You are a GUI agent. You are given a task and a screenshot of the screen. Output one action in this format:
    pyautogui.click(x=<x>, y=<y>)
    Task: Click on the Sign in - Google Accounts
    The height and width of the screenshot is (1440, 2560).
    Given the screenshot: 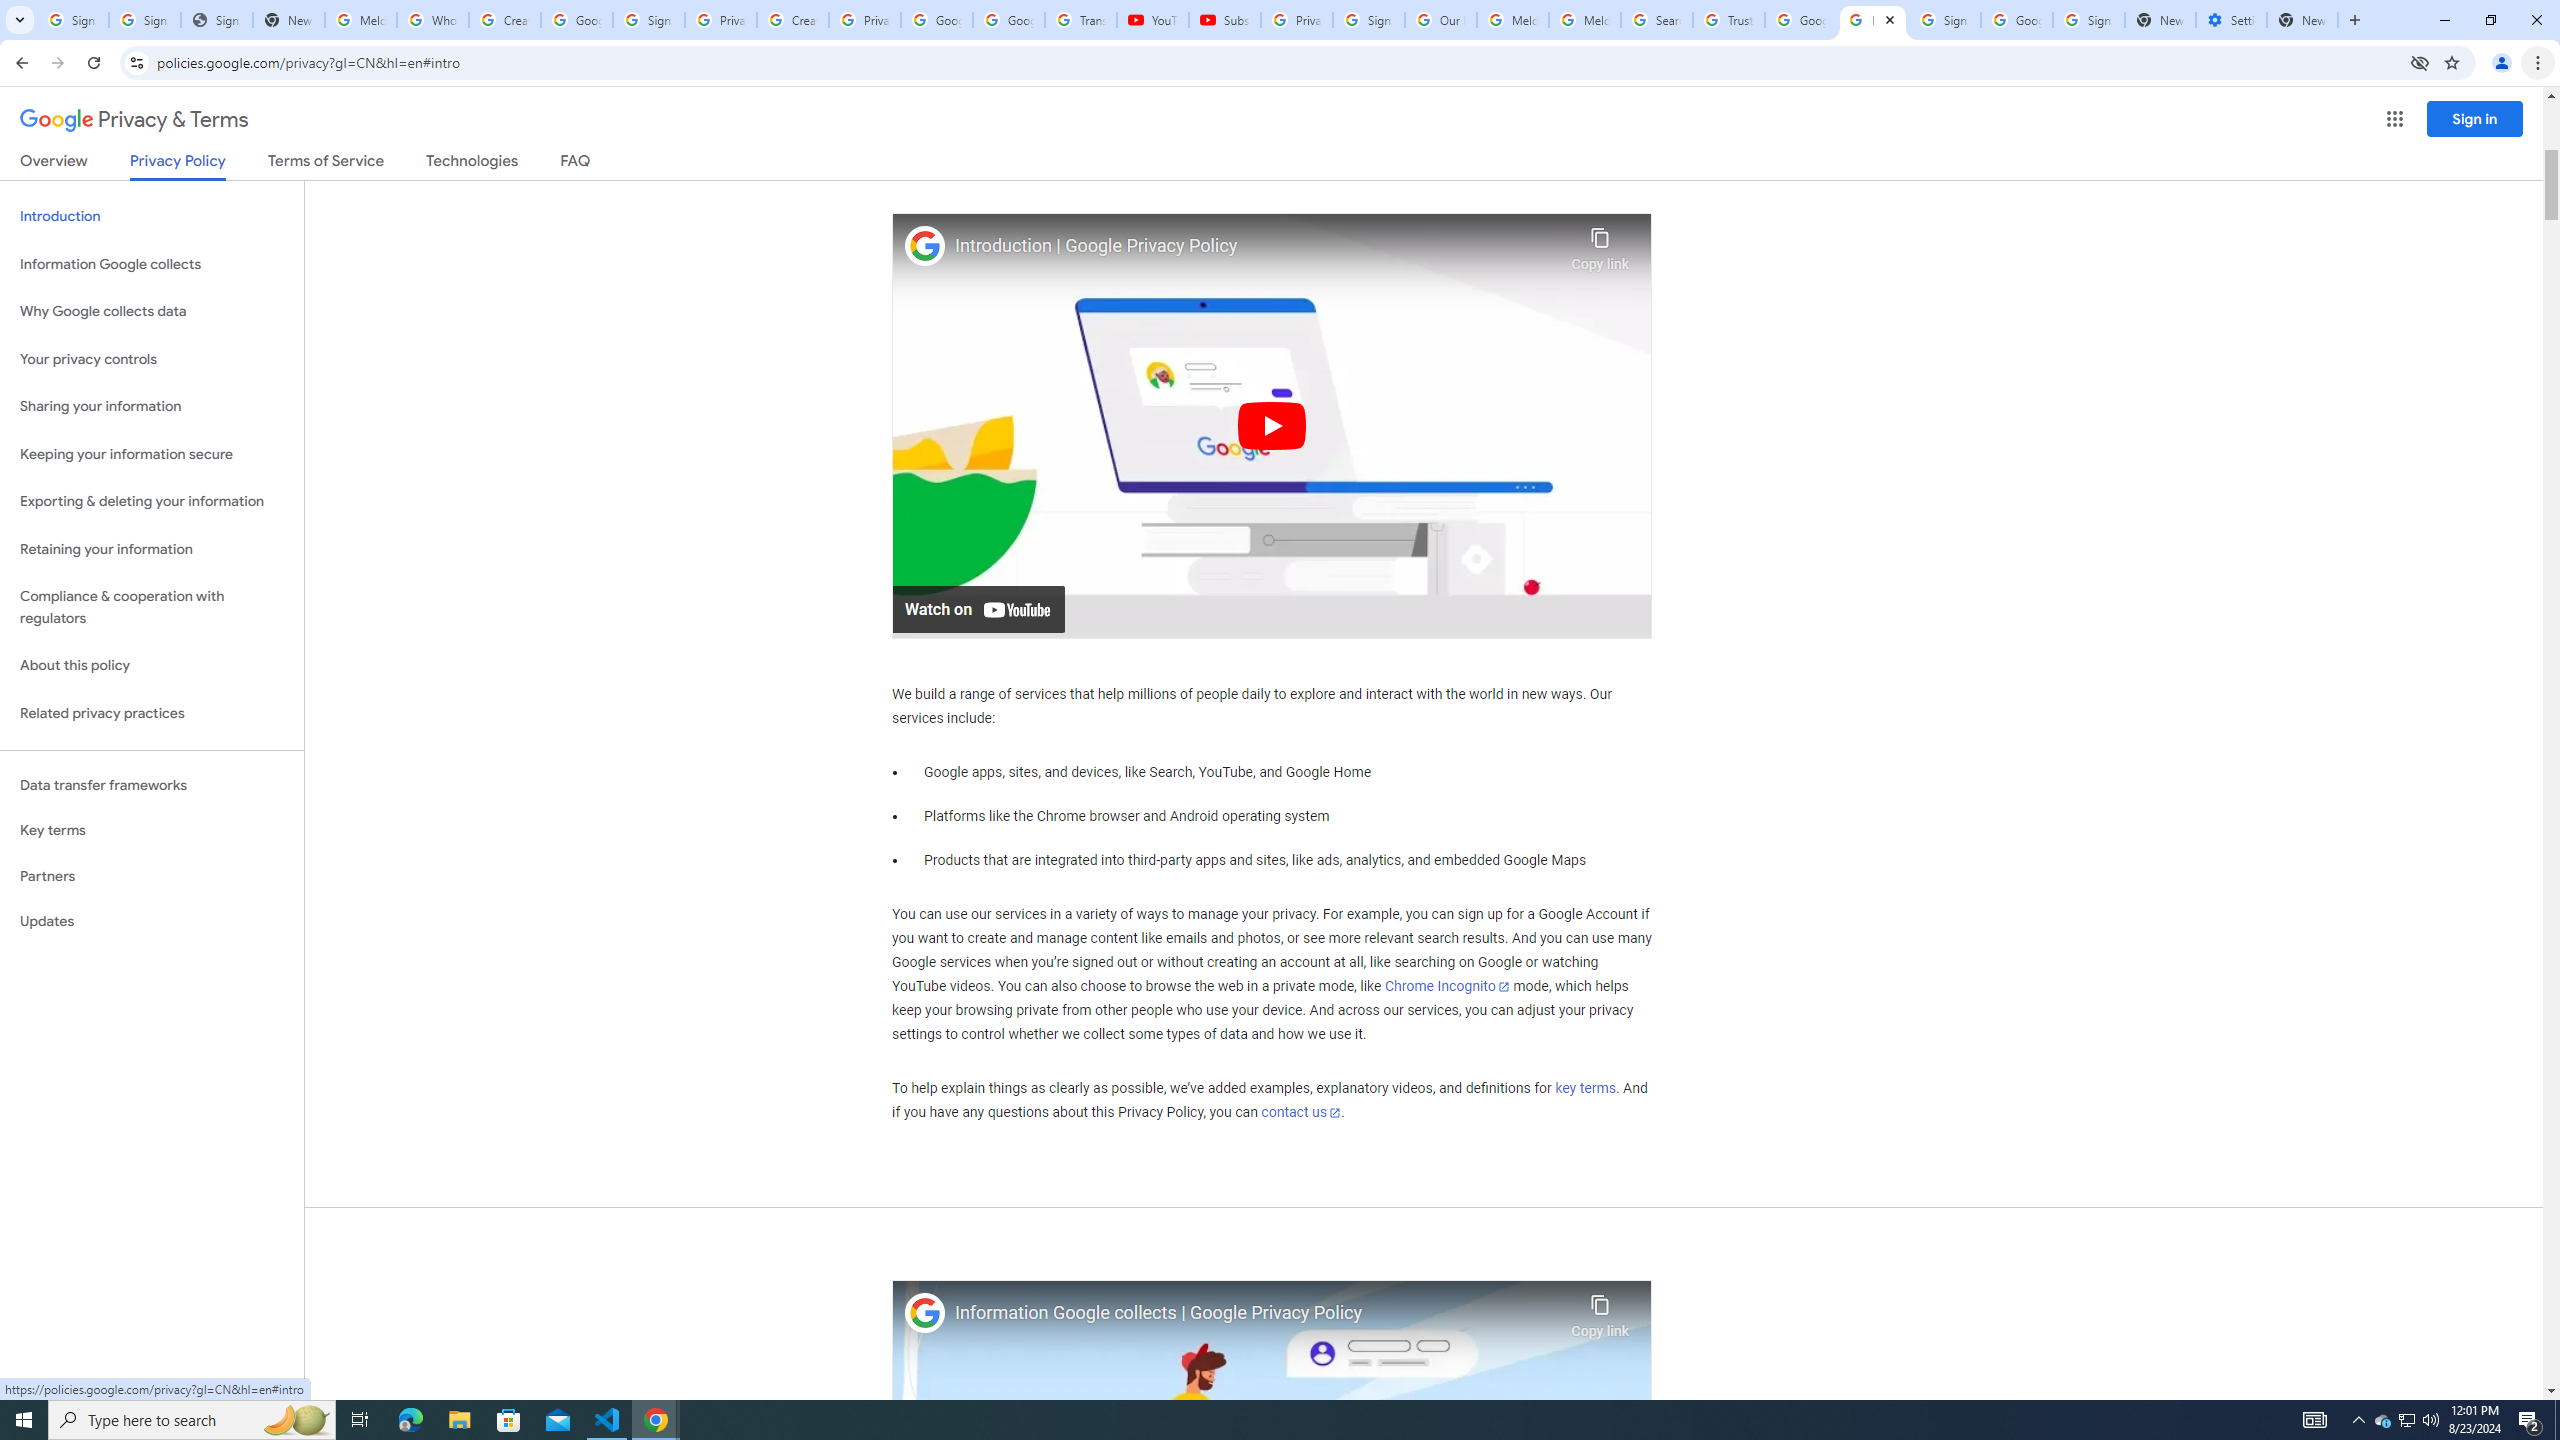 What is the action you would take?
    pyautogui.click(x=2088, y=20)
    